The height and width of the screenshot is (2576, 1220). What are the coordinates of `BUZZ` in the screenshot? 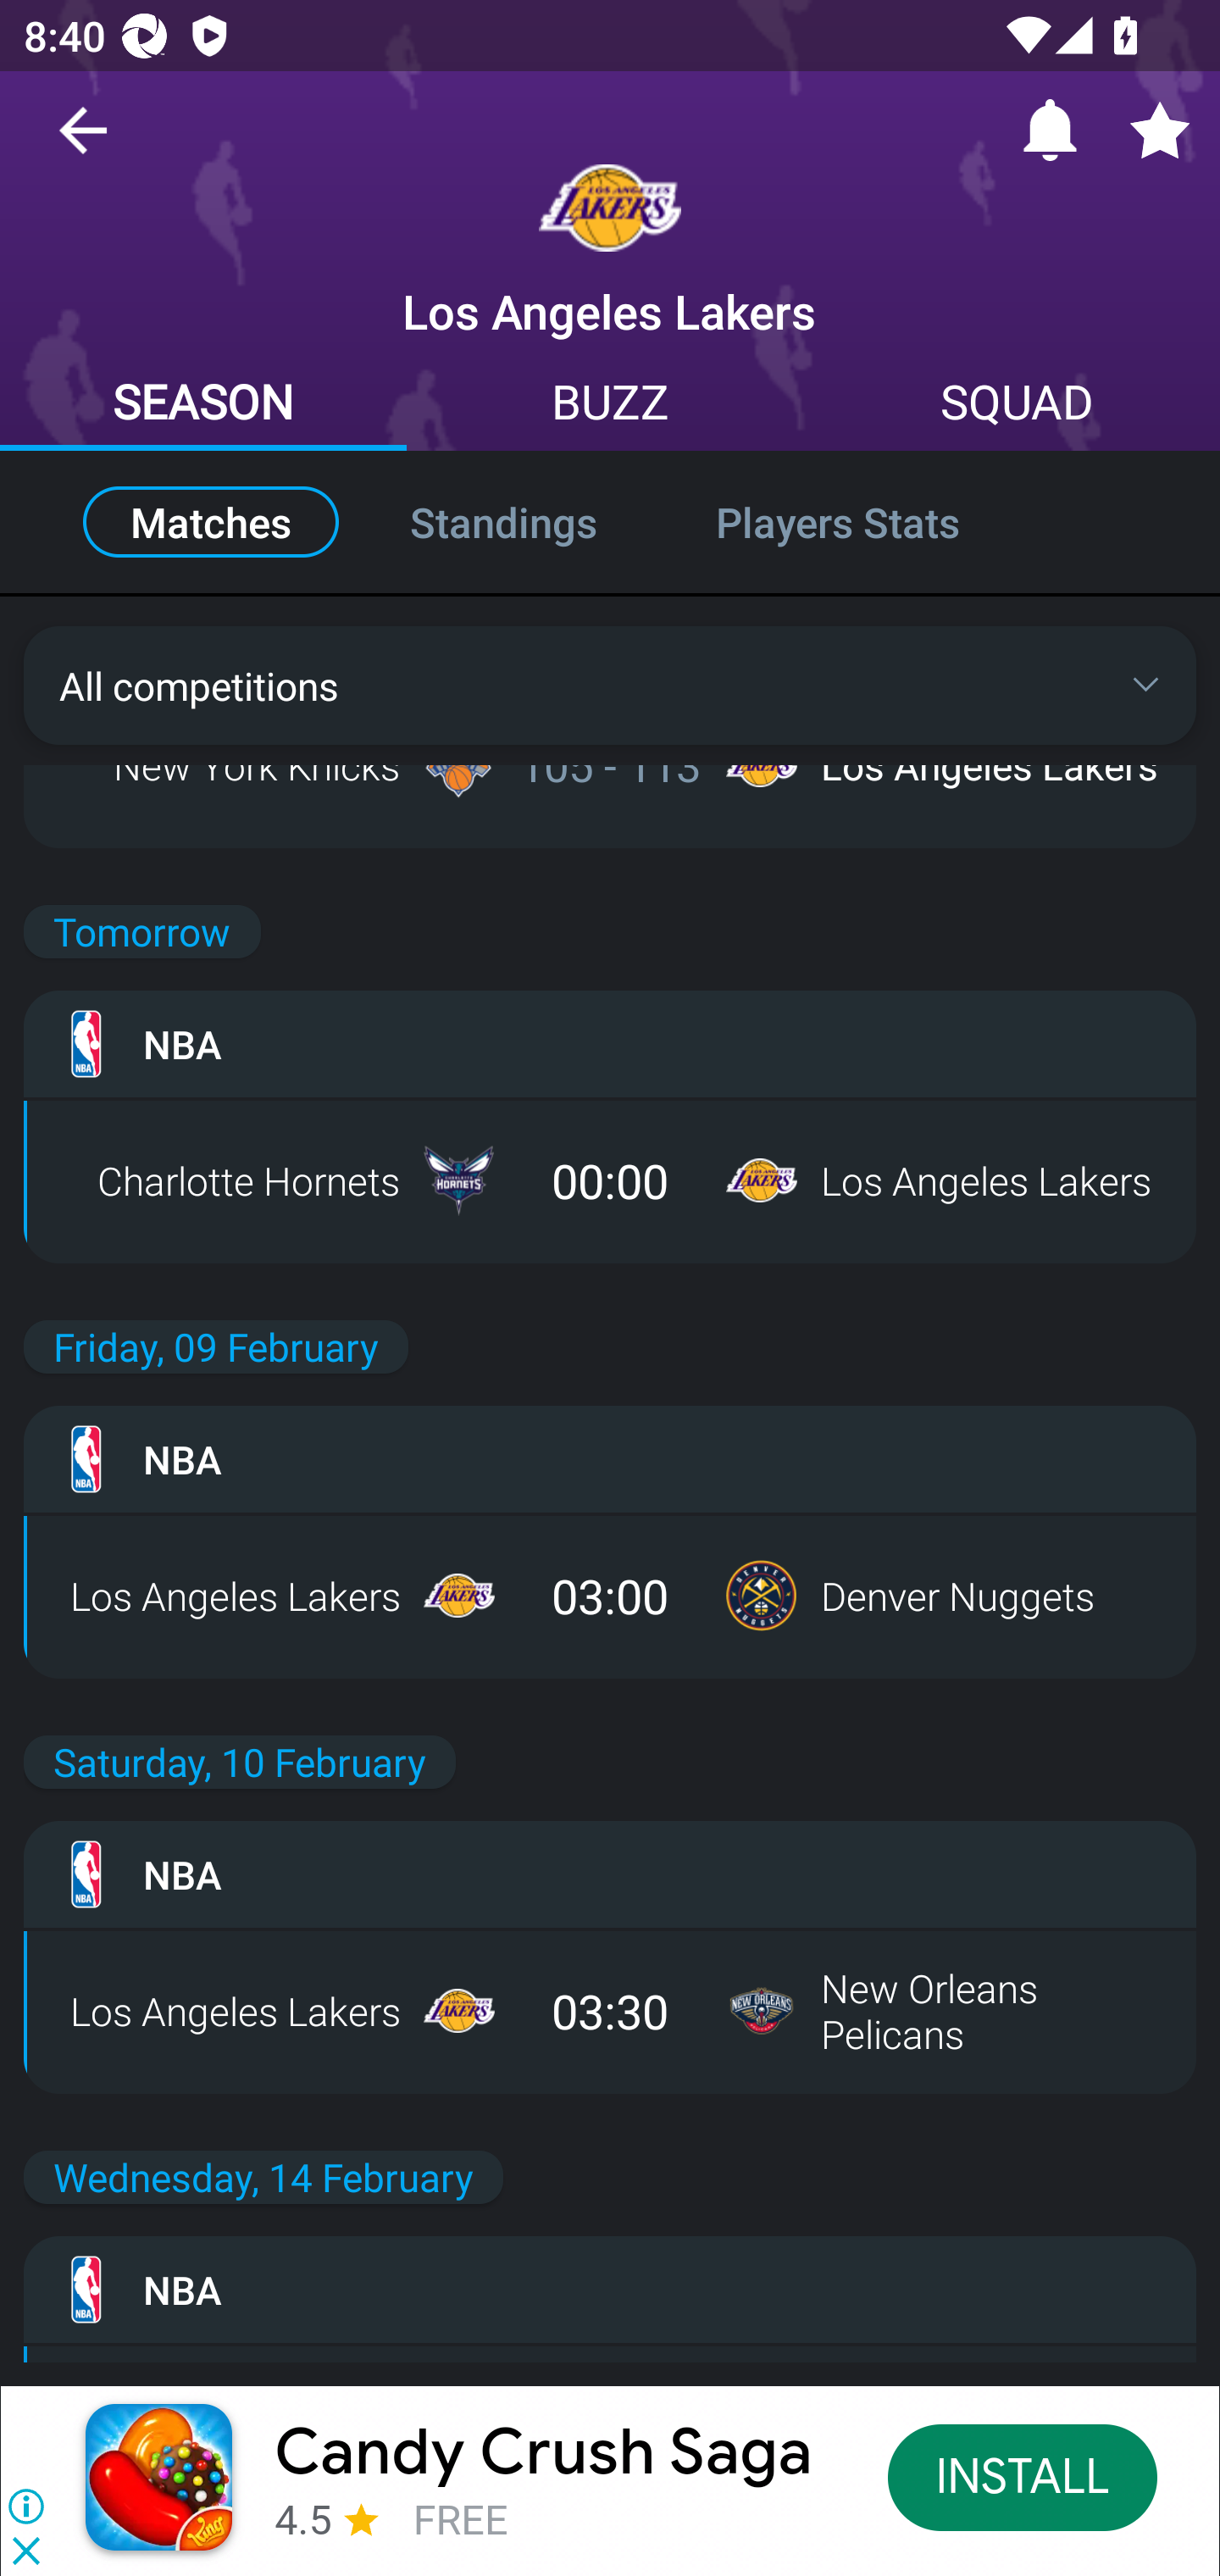 It's located at (610, 405).